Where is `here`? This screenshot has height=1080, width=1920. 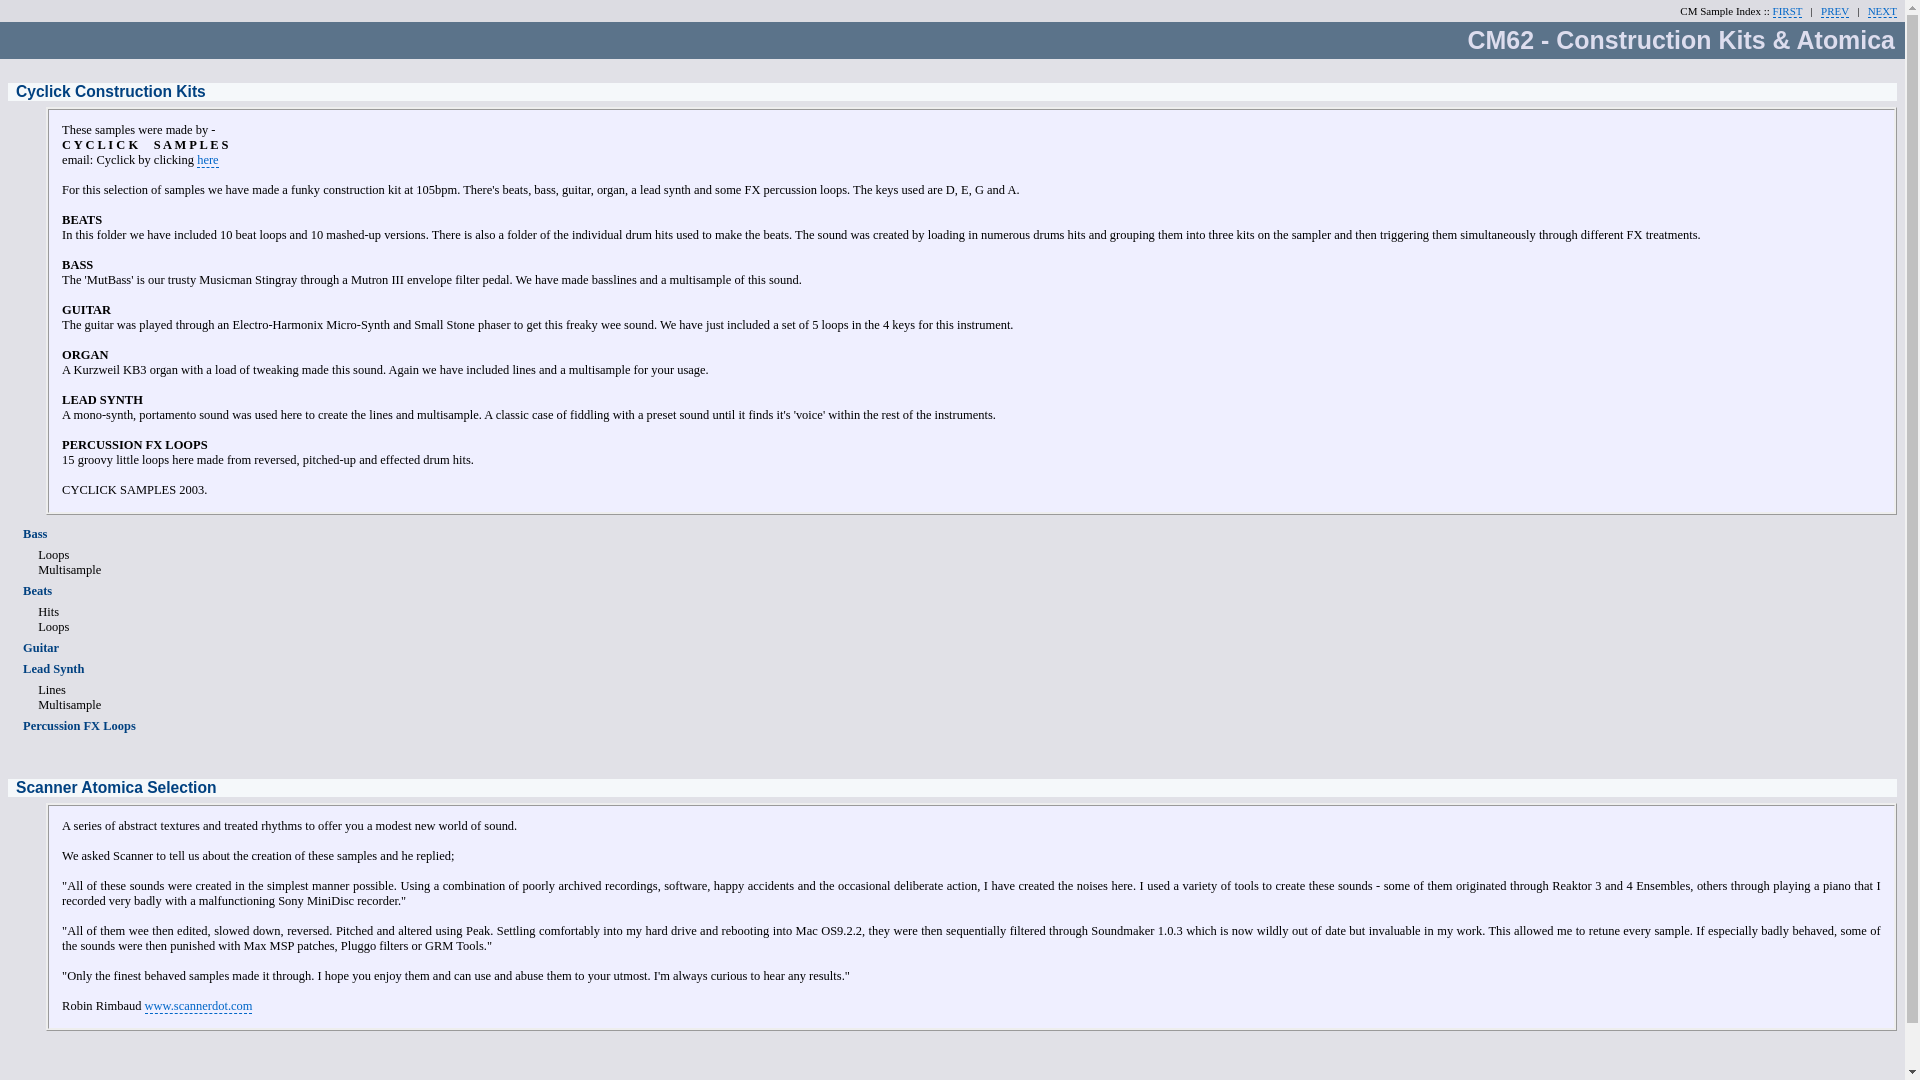 here is located at coordinates (208, 160).